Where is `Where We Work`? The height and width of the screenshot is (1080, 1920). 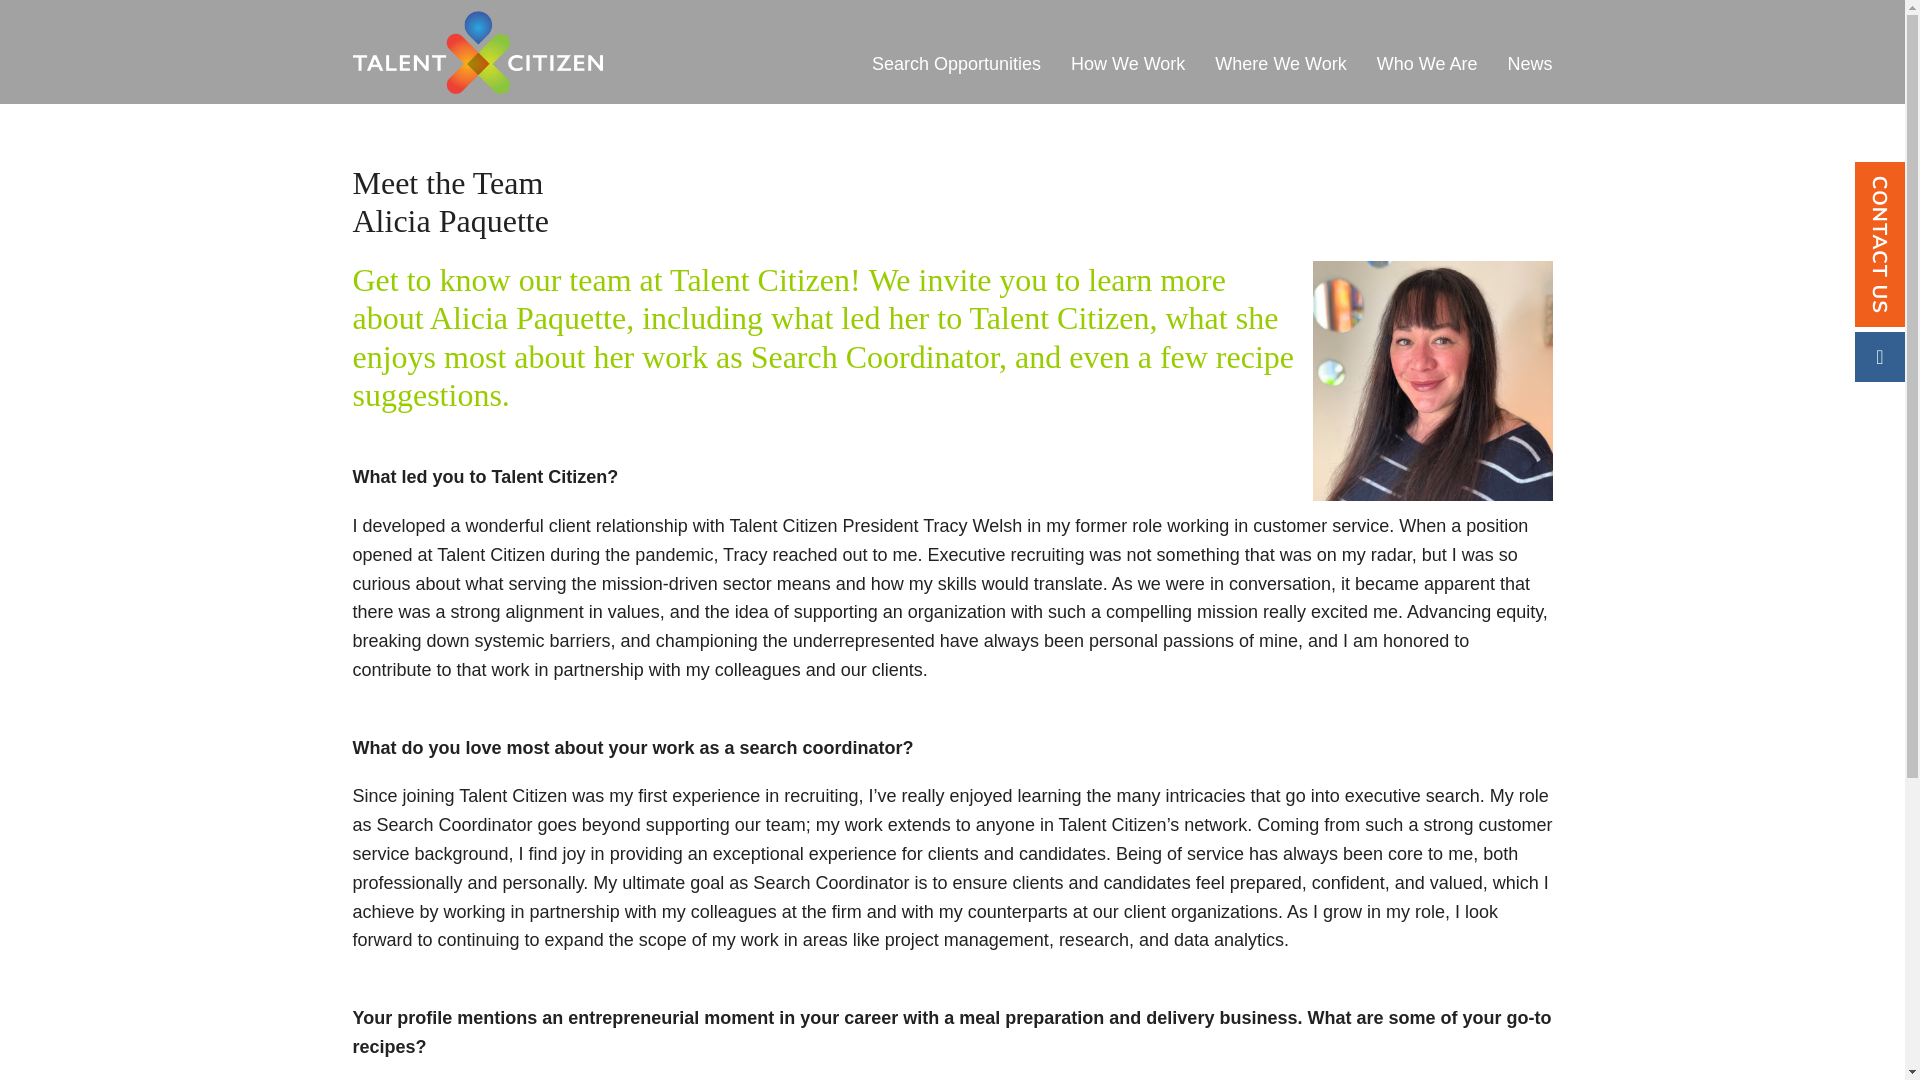 Where We Work is located at coordinates (1280, 69).